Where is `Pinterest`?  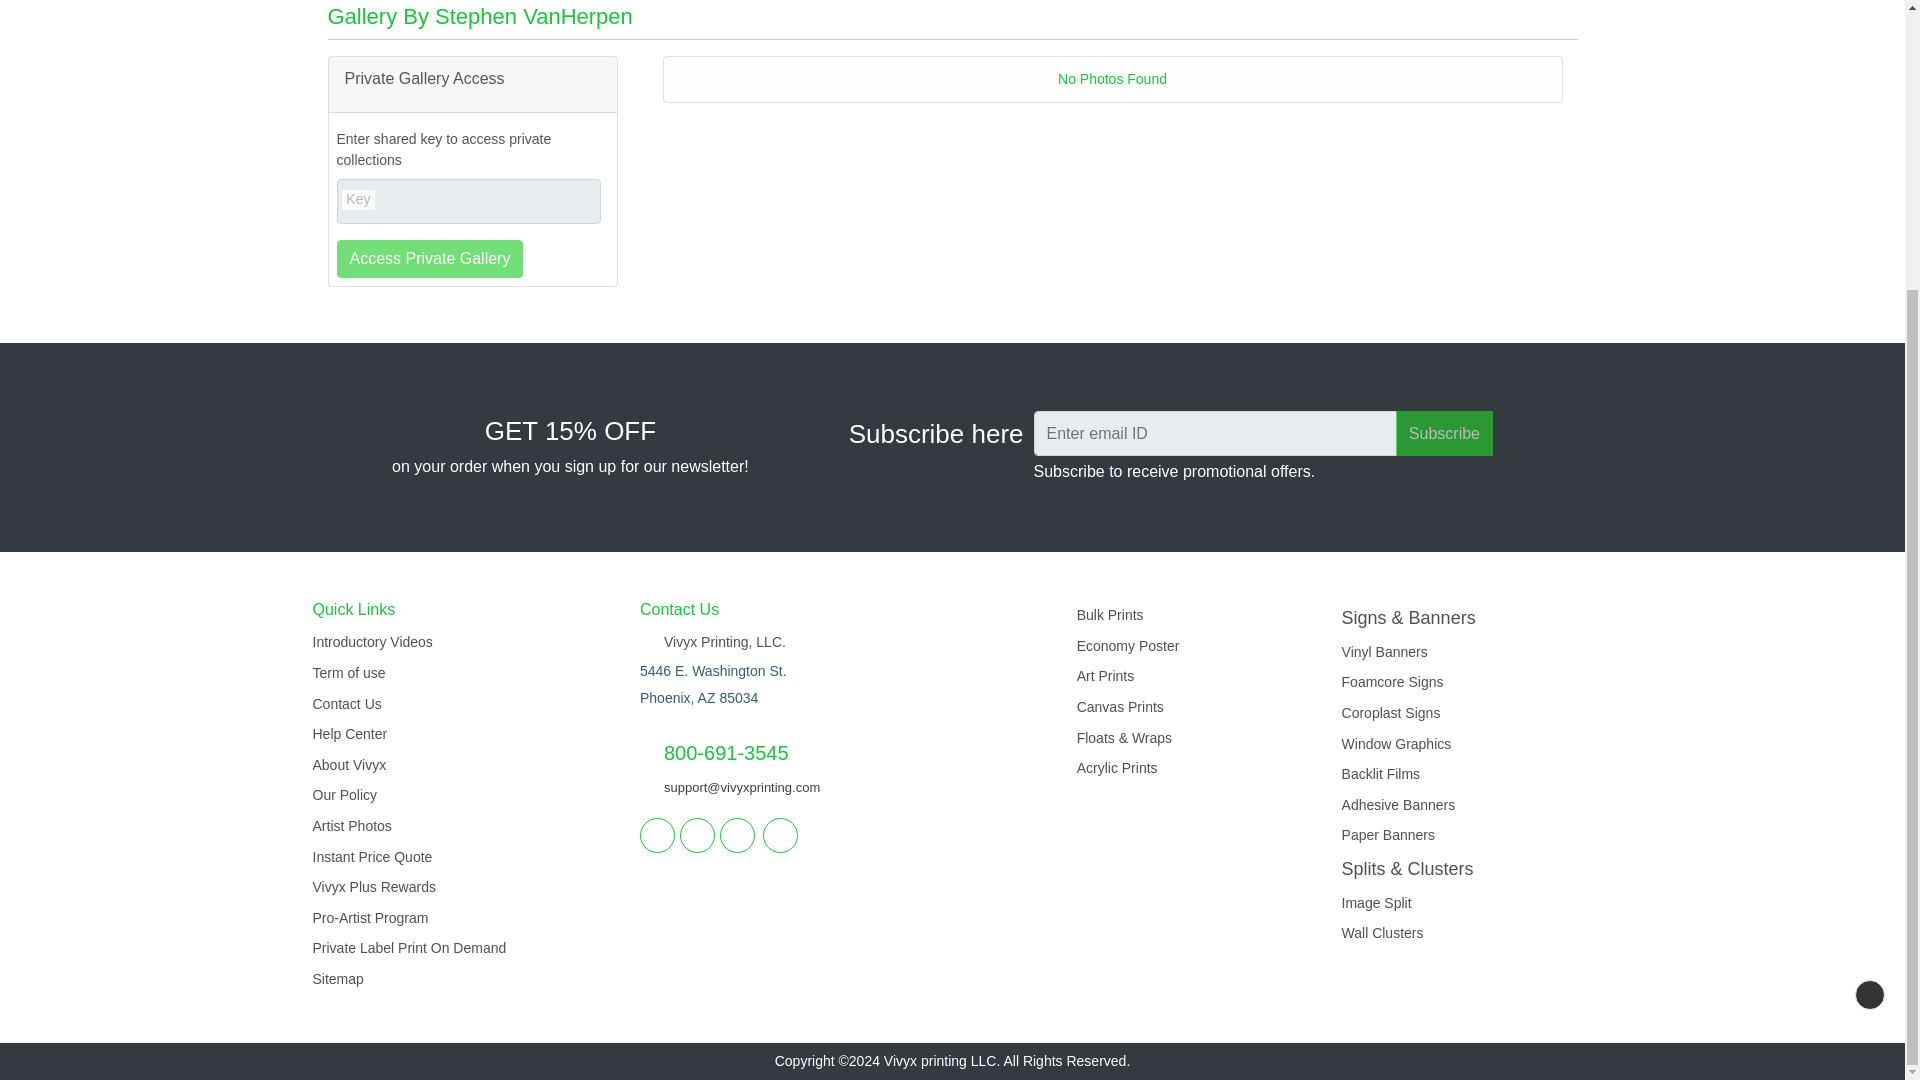 Pinterest is located at coordinates (737, 835).